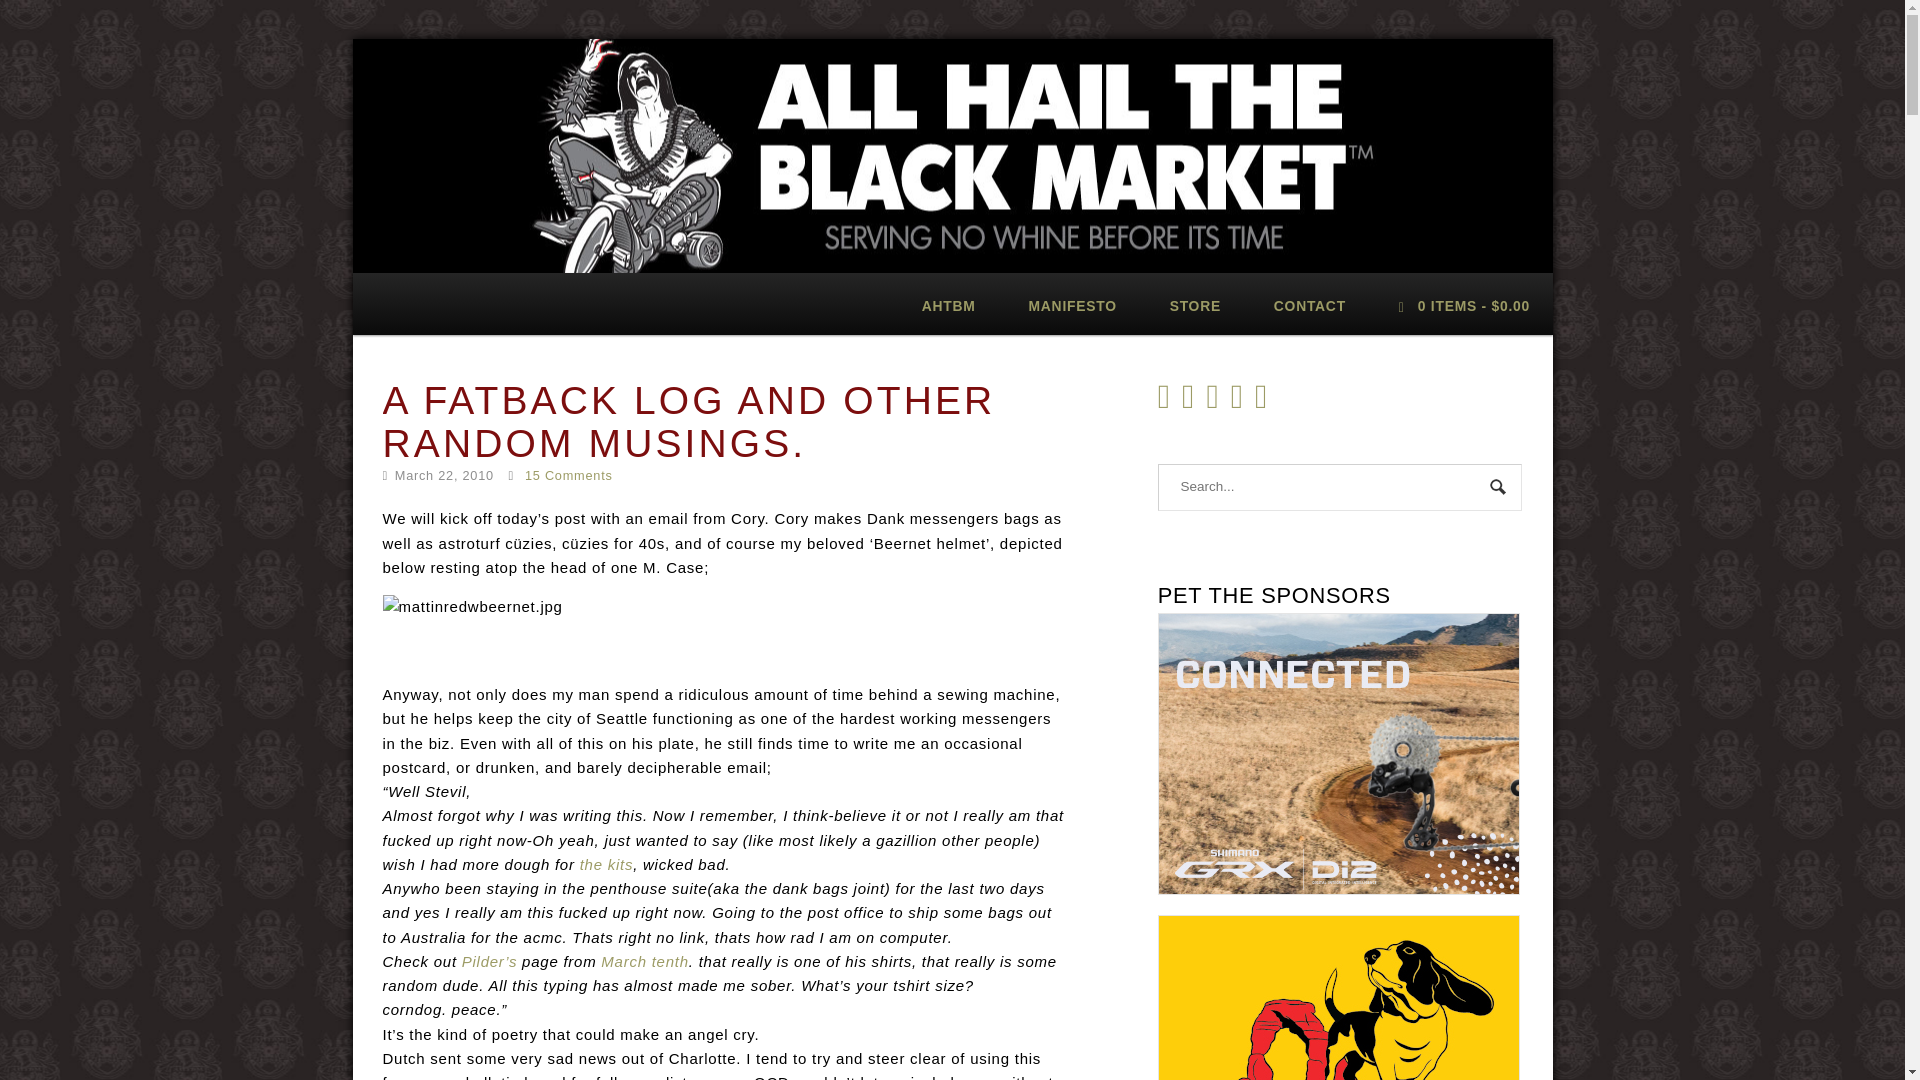 Image resolution: width=1920 pixels, height=1080 pixels. What do you see at coordinates (568, 474) in the screenshot?
I see `15 Comments` at bounding box center [568, 474].